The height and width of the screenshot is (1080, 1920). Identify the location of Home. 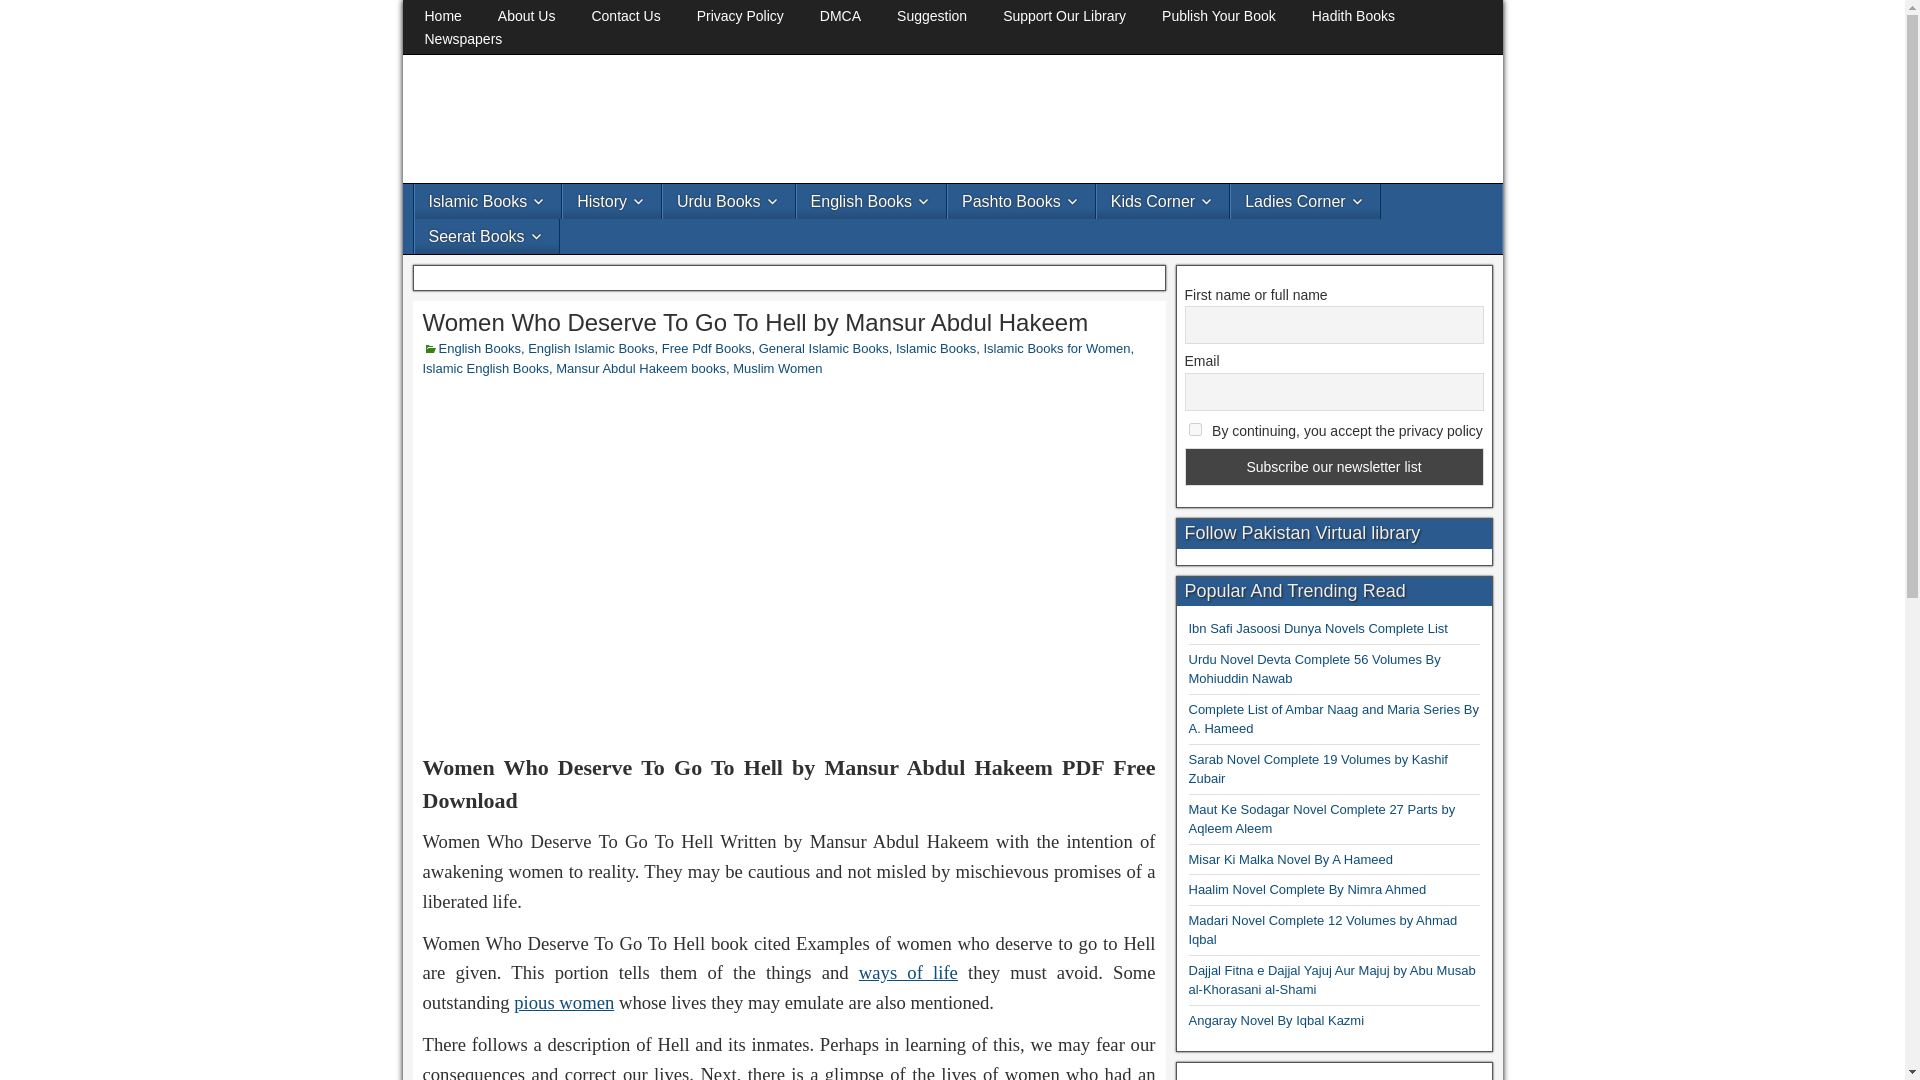
(442, 16).